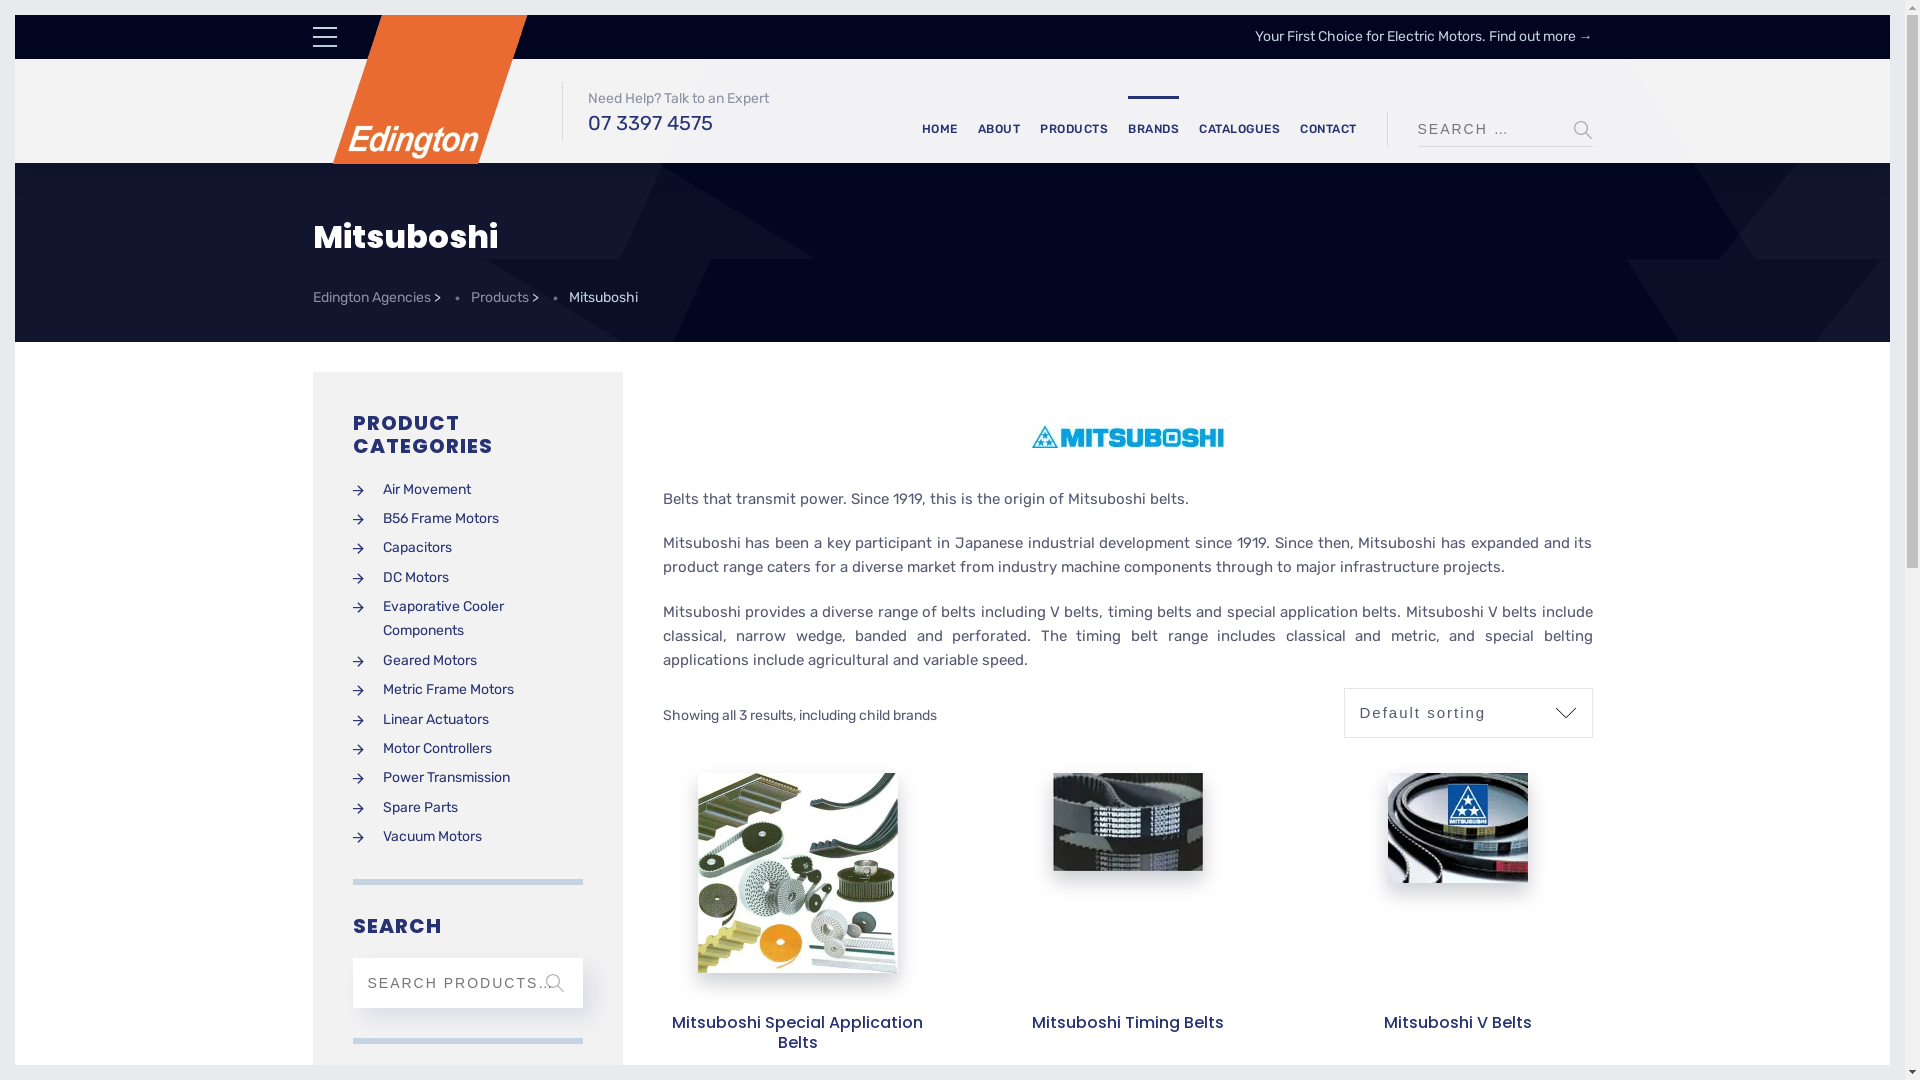 The image size is (1920, 1080). I want to click on Capacitors, so click(402, 548).